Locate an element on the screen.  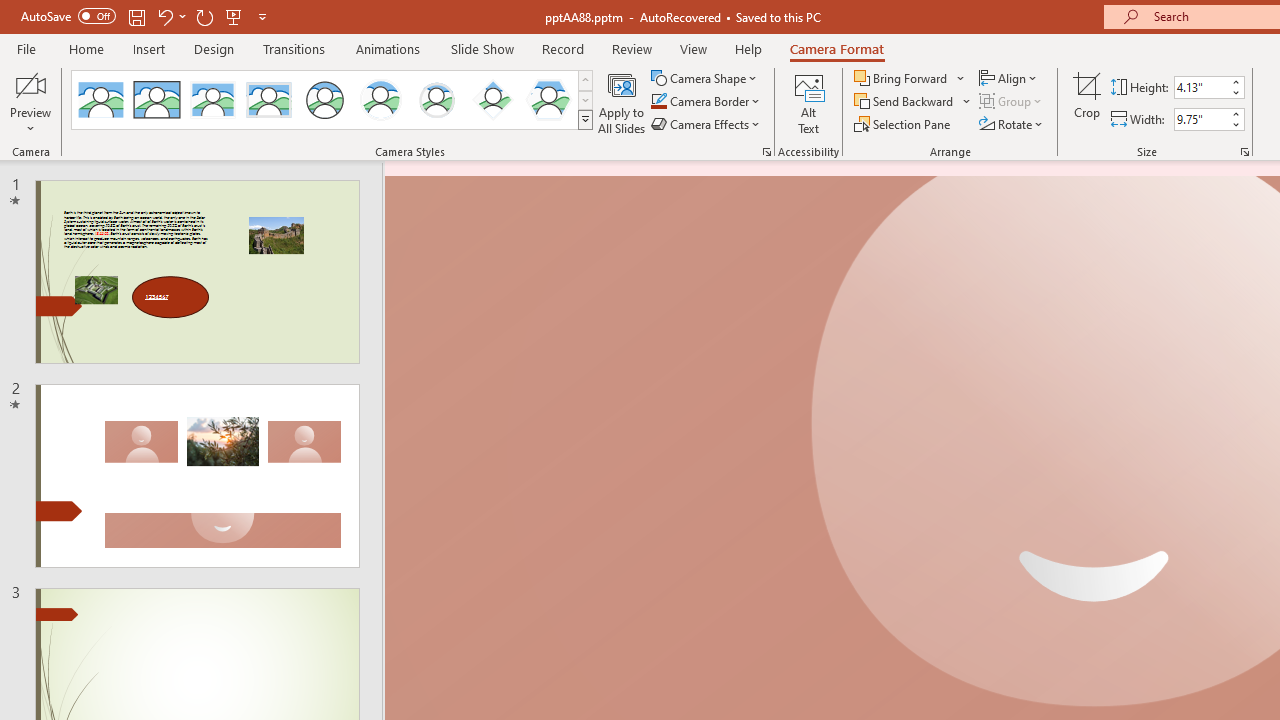
Align is located at coordinates (1010, 78).